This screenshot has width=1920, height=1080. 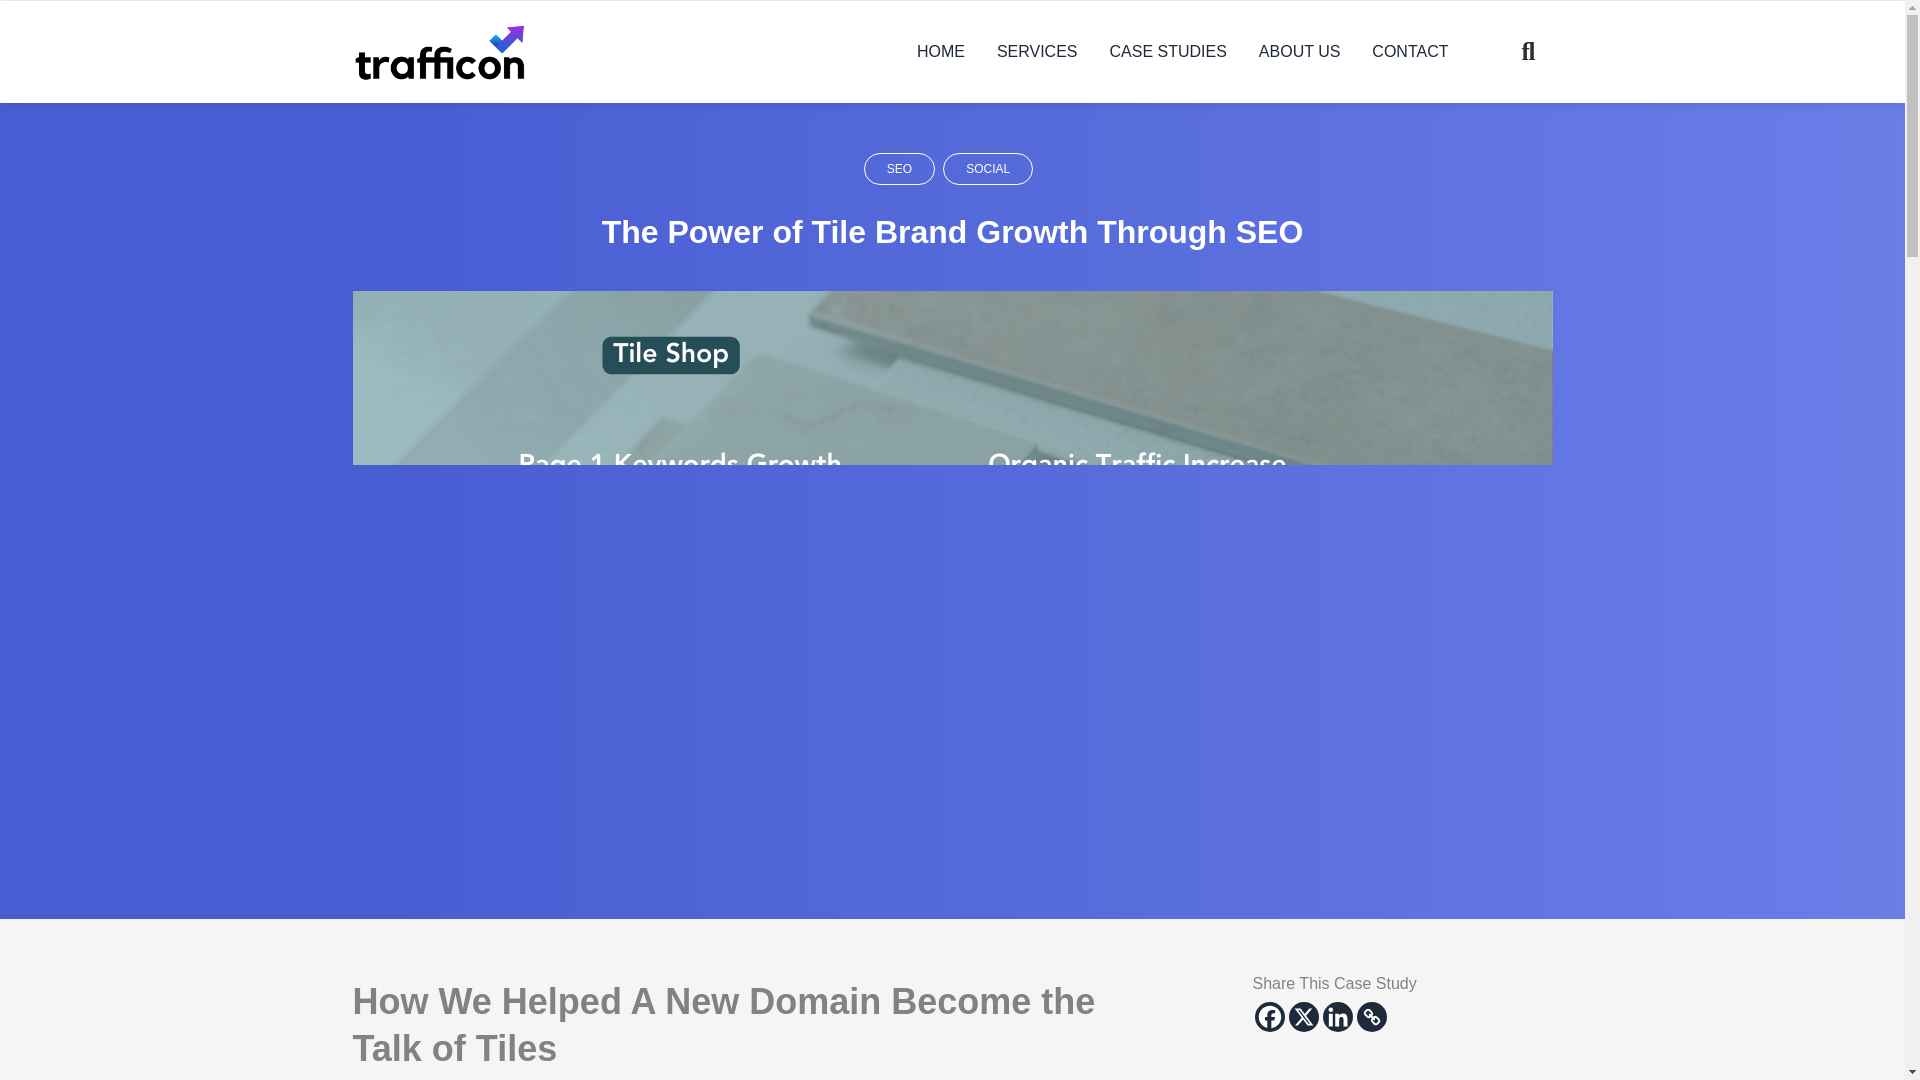 What do you see at coordinates (1370, 1017) in the screenshot?
I see `Copy Link` at bounding box center [1370, 1017].